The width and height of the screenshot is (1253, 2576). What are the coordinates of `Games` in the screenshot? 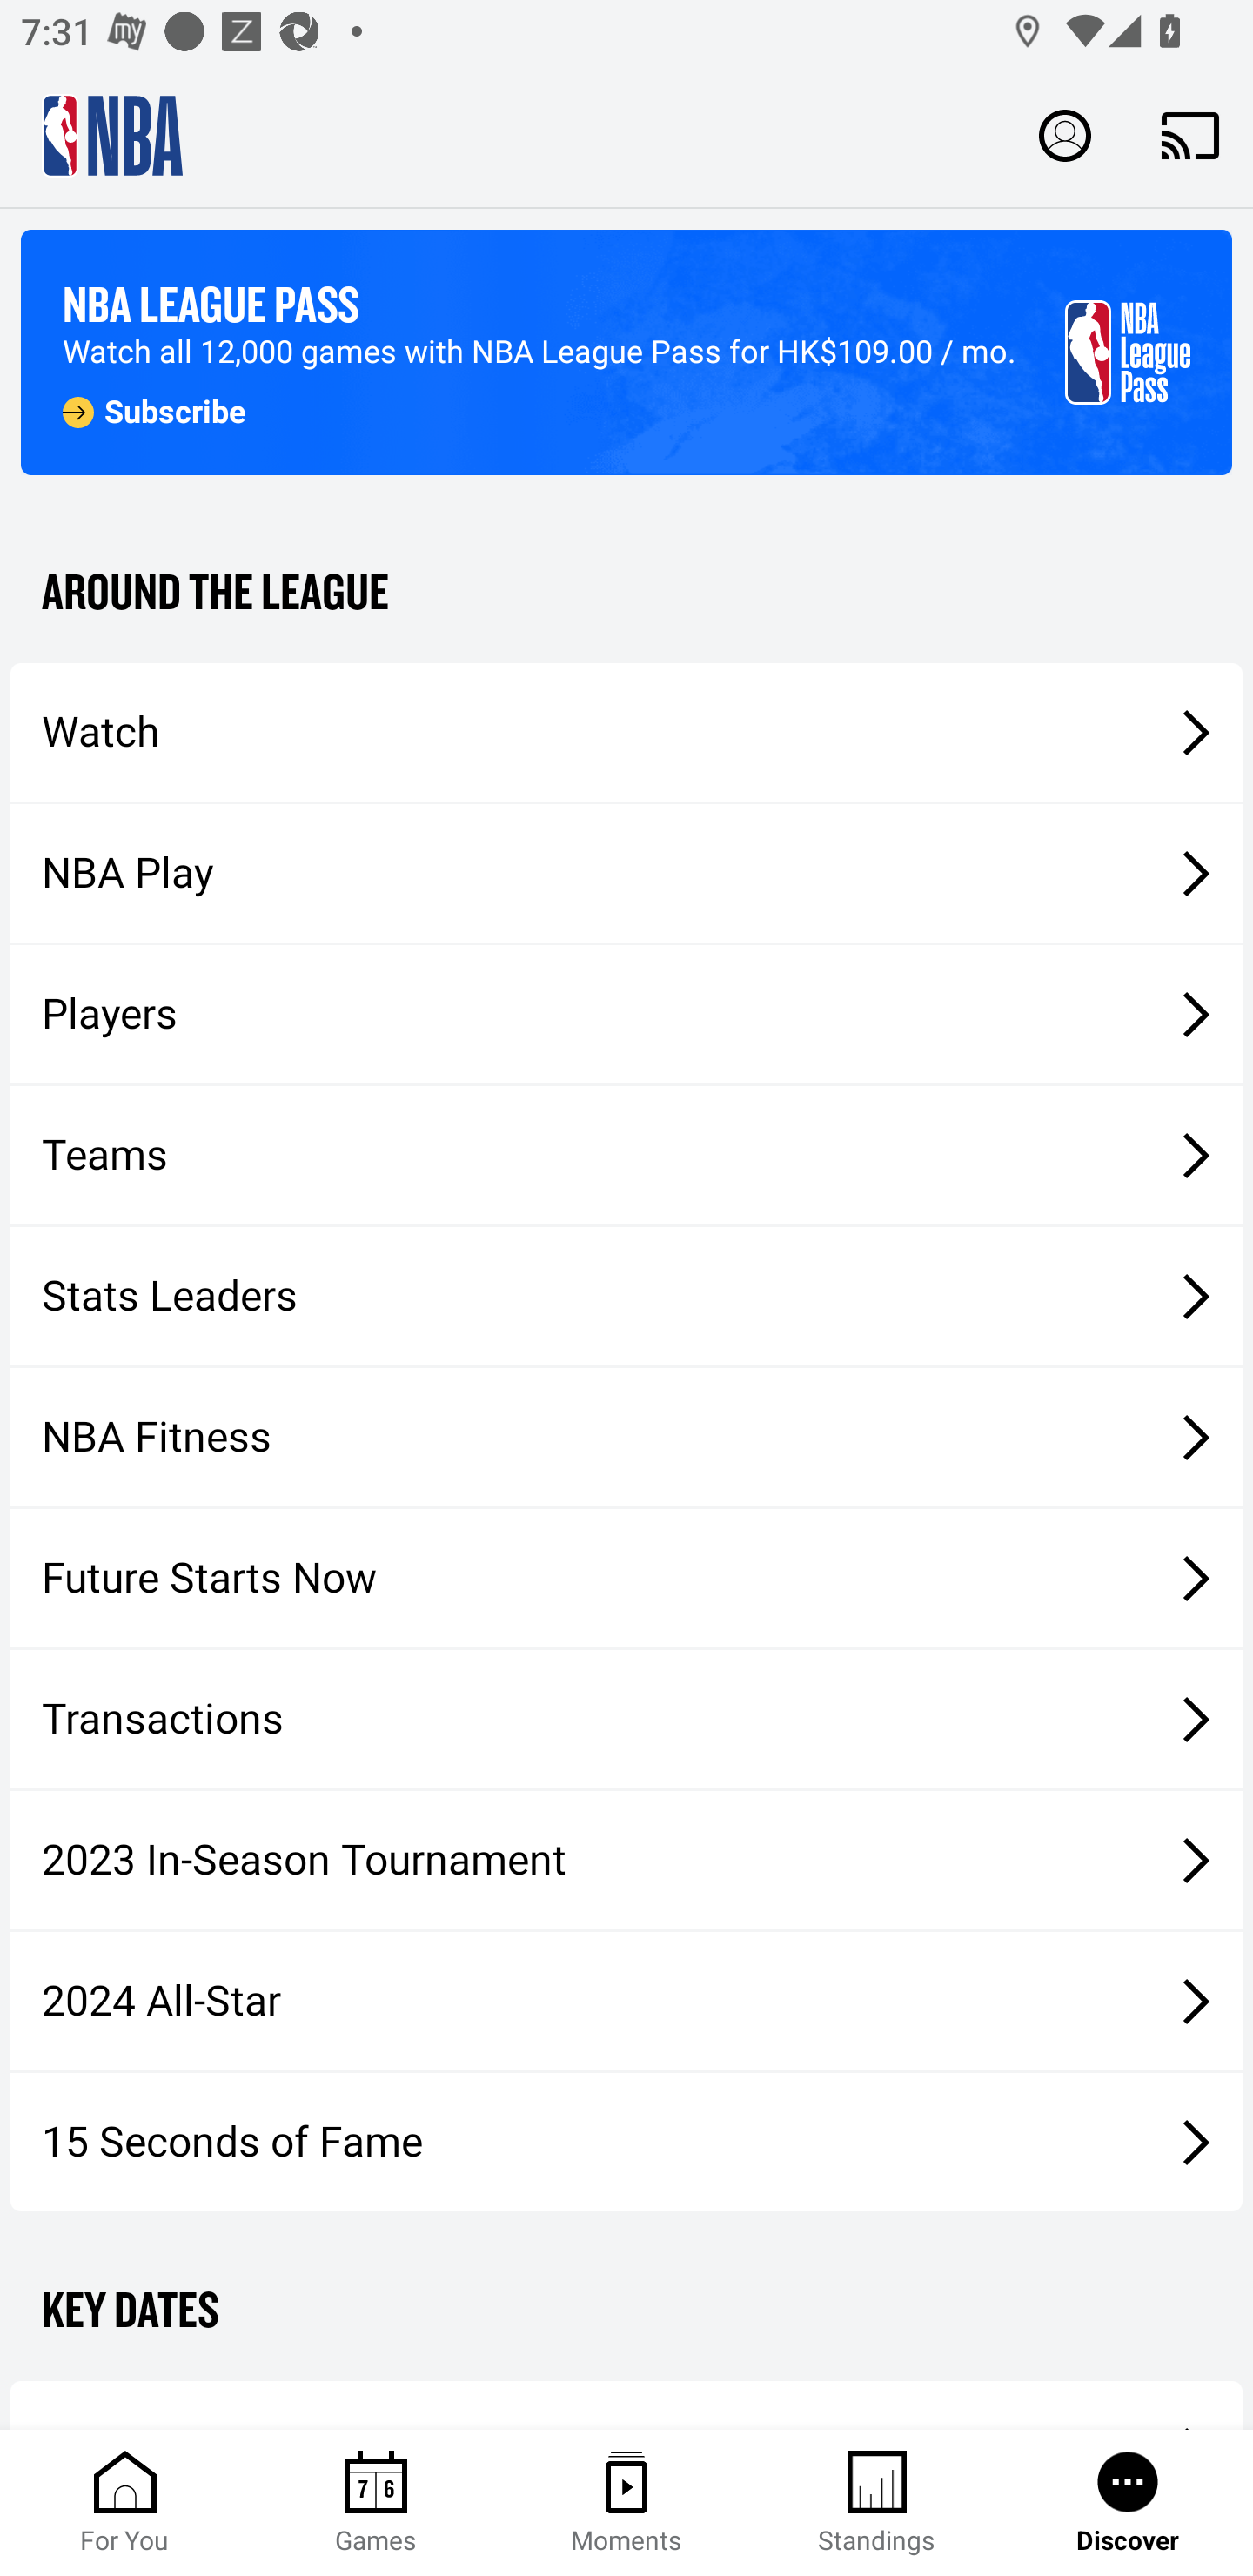 It's located at (376, 2503).